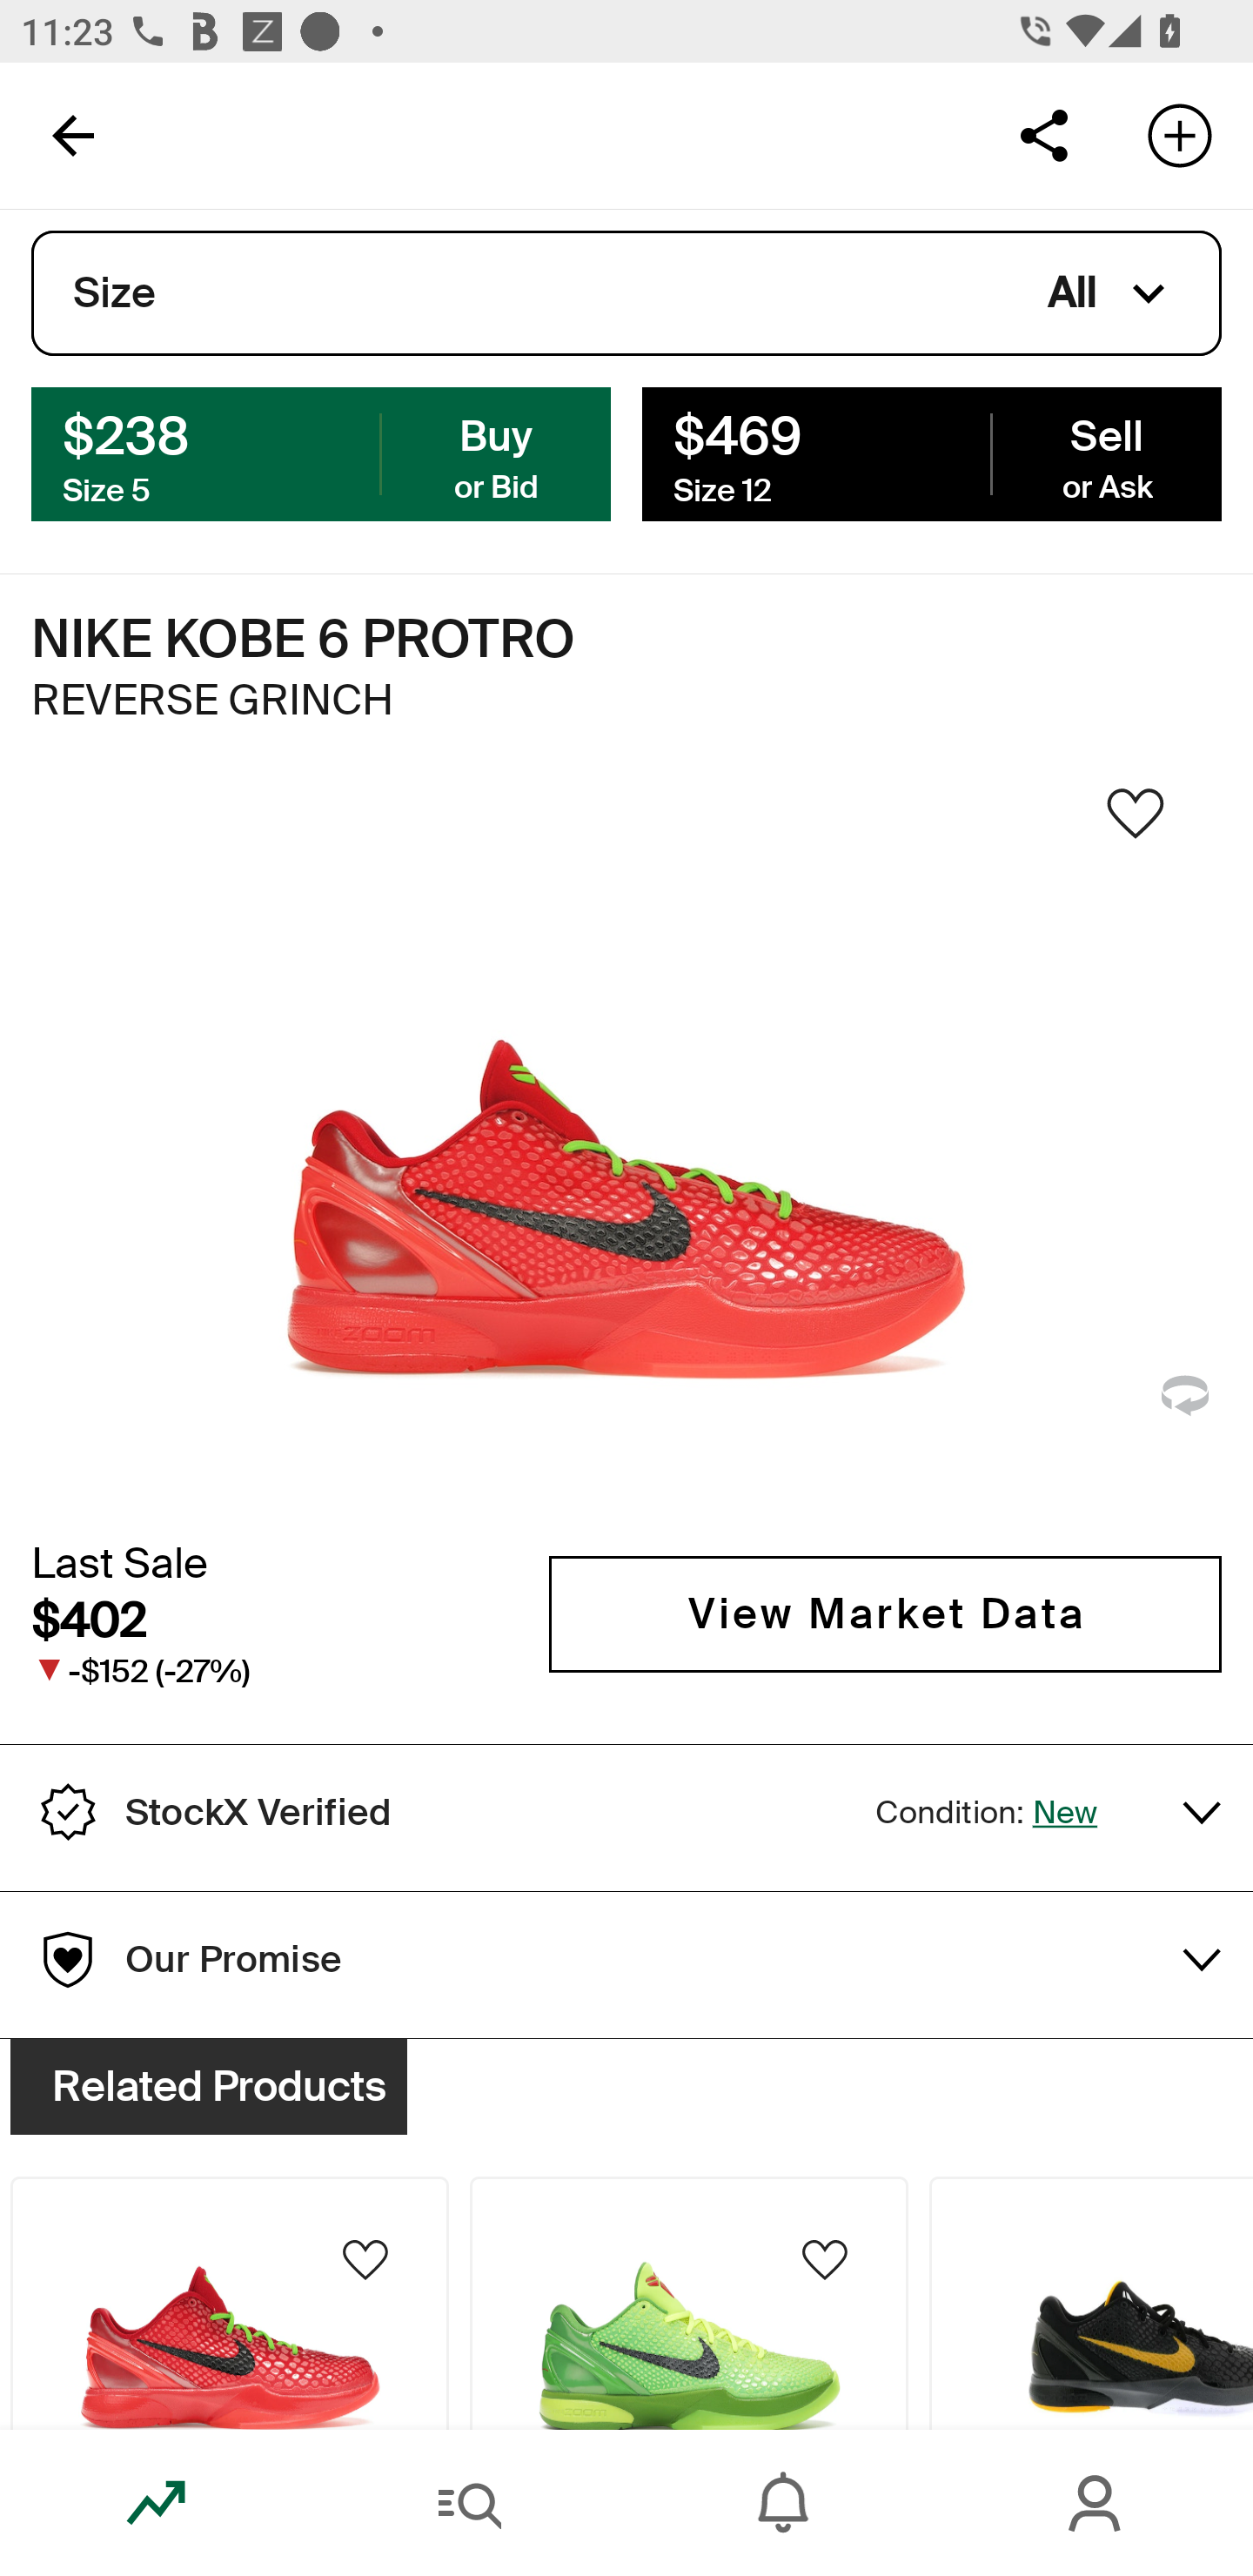  I want to click on Share, so click(1043, 134).